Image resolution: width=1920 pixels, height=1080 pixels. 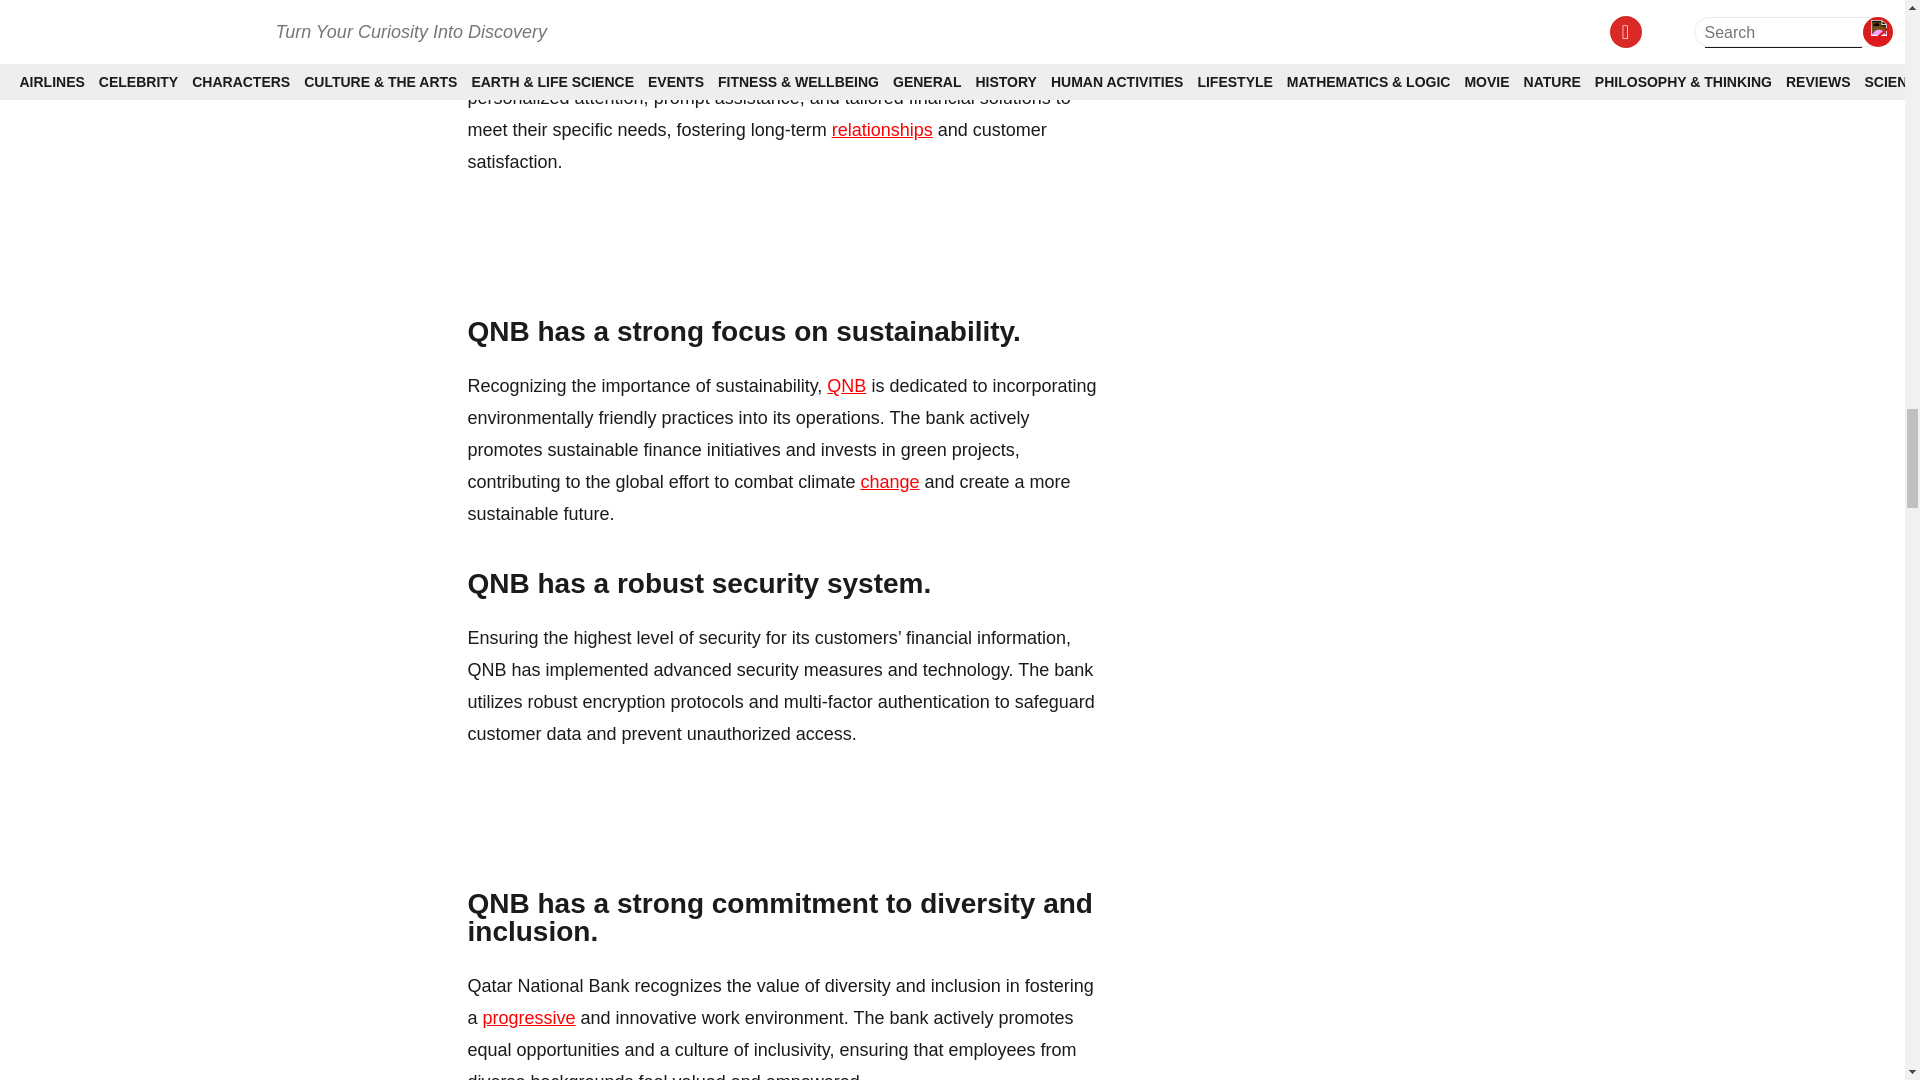 I want to click on QNB, so click(x=846, y=386).